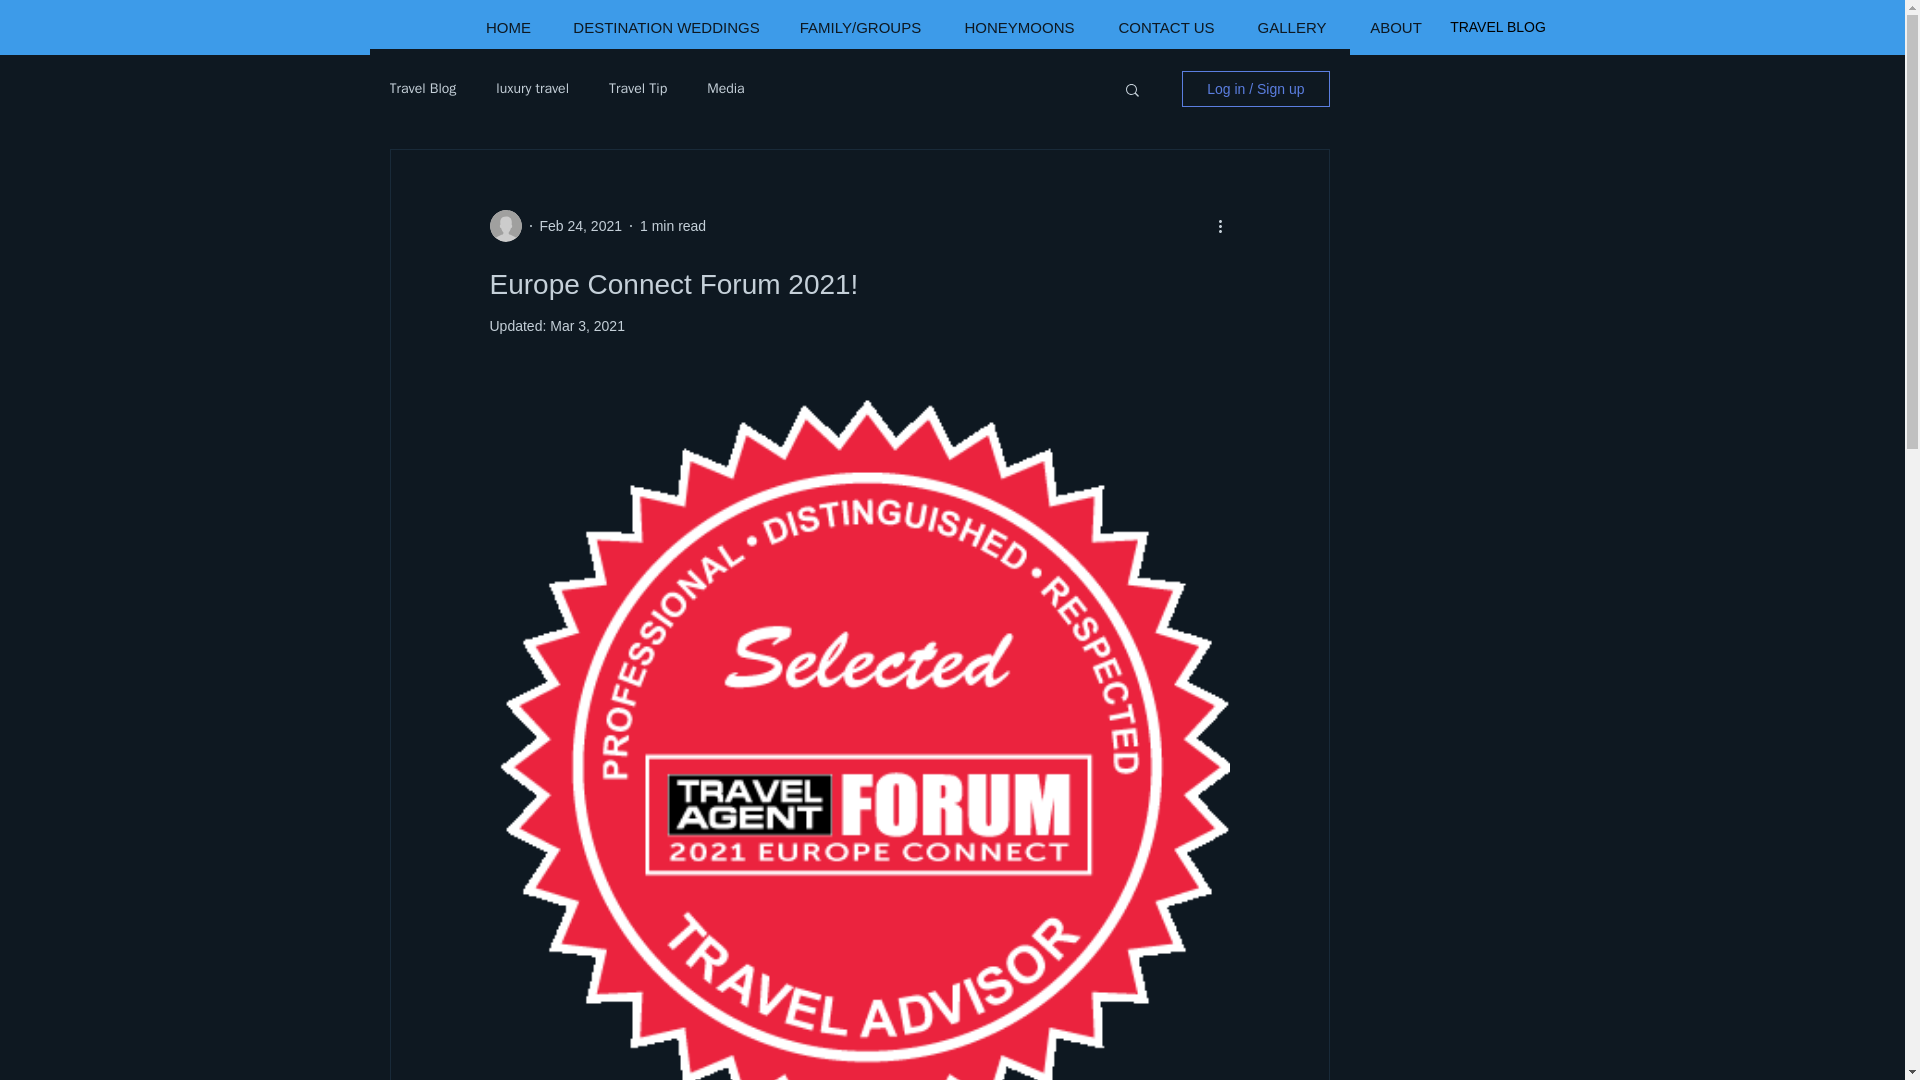 Image resolution: width=1920 pixels, height=1080 pixels. What do you see at coordinates (1292, 27) in the screenshot?
I see `GALLERY` at bounding box center [1292, 27].